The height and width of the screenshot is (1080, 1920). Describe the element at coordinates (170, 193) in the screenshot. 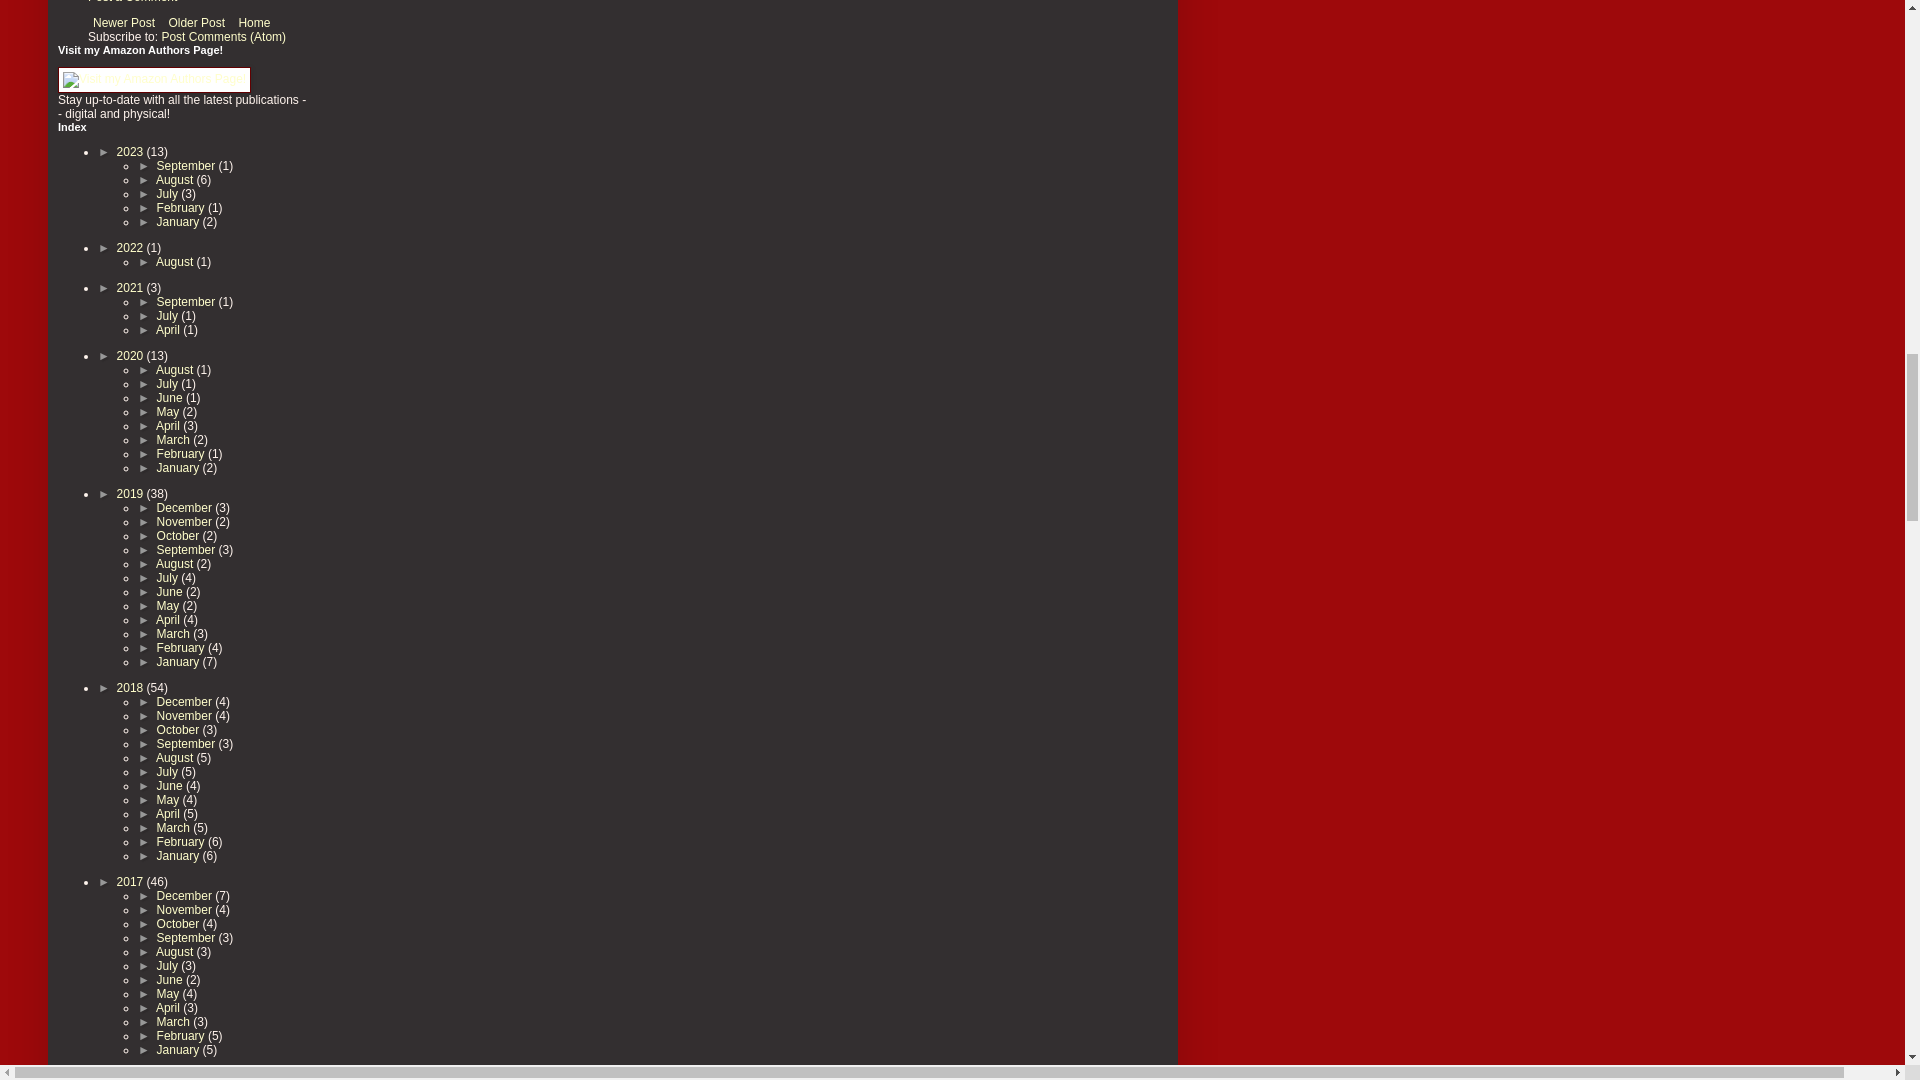

I see `July` at that location.